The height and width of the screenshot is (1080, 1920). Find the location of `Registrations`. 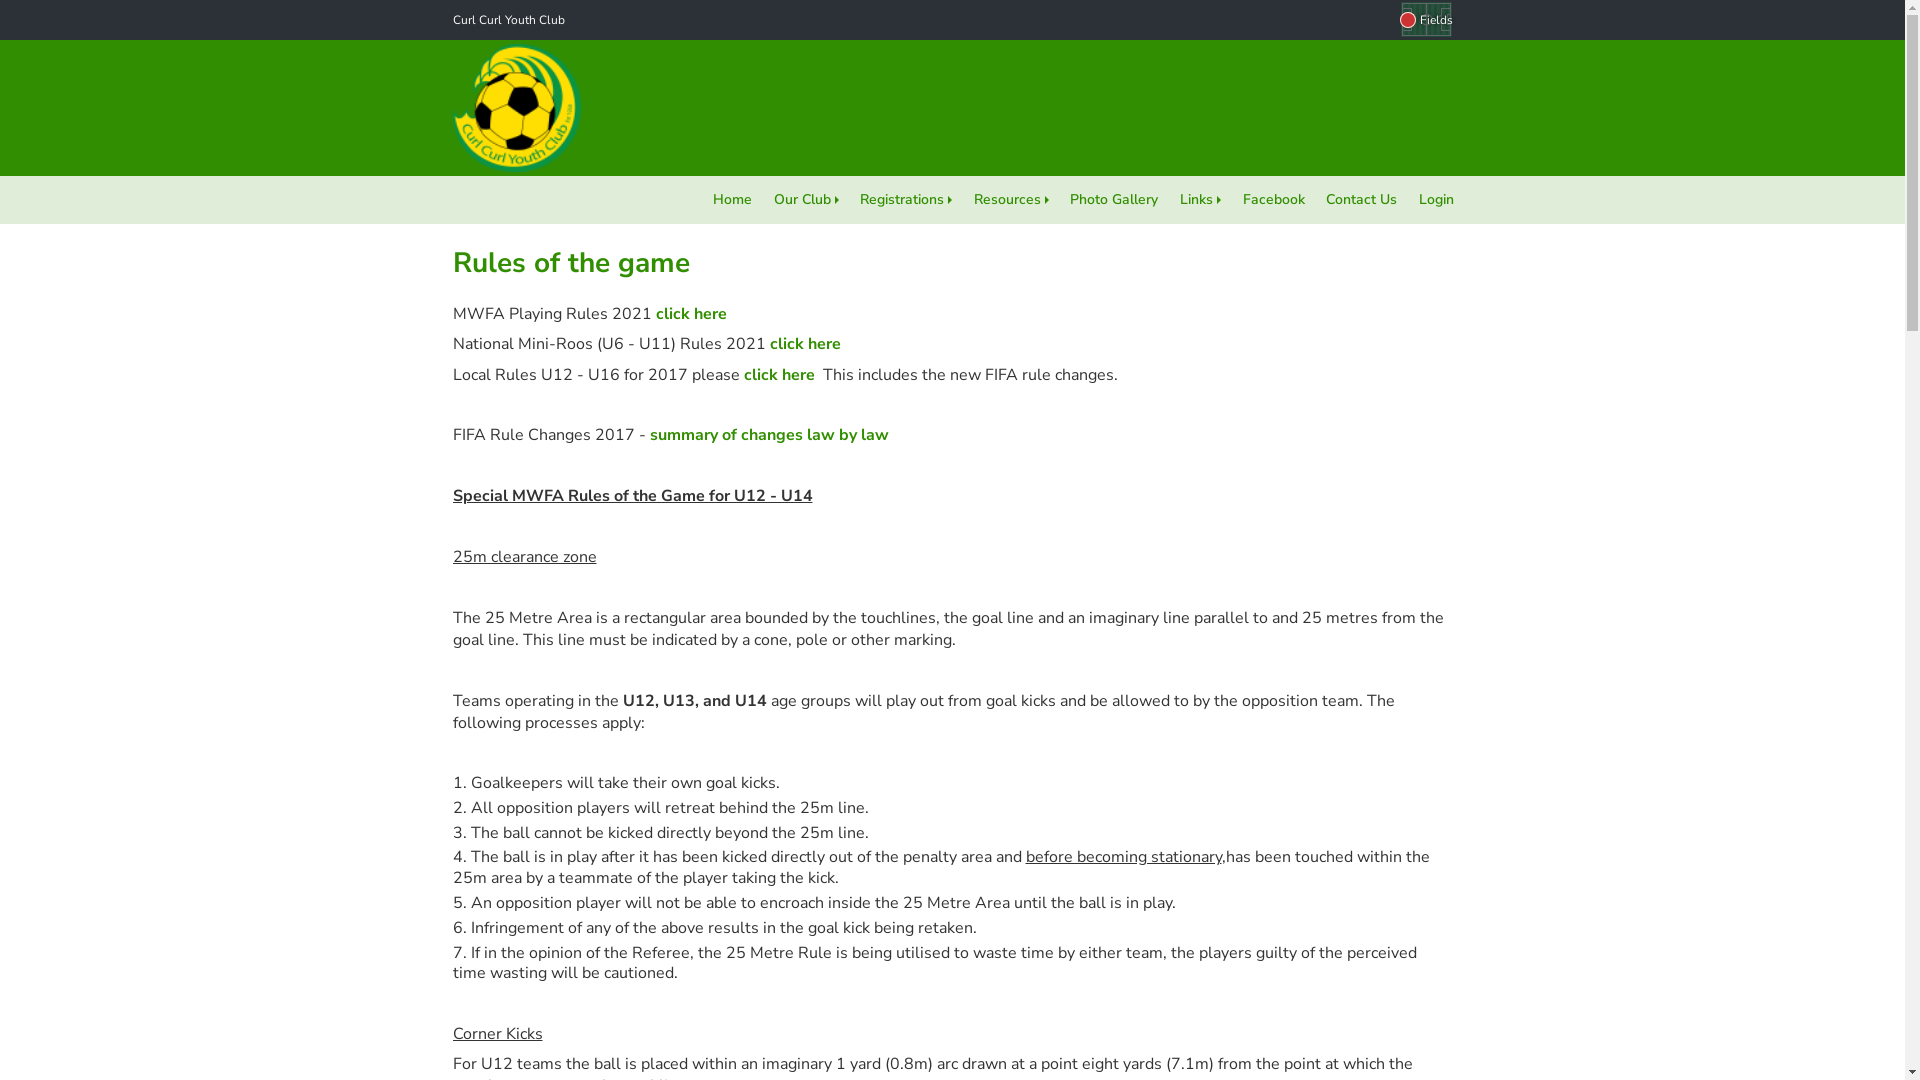

Registrations is located at coordinates (906, 200).